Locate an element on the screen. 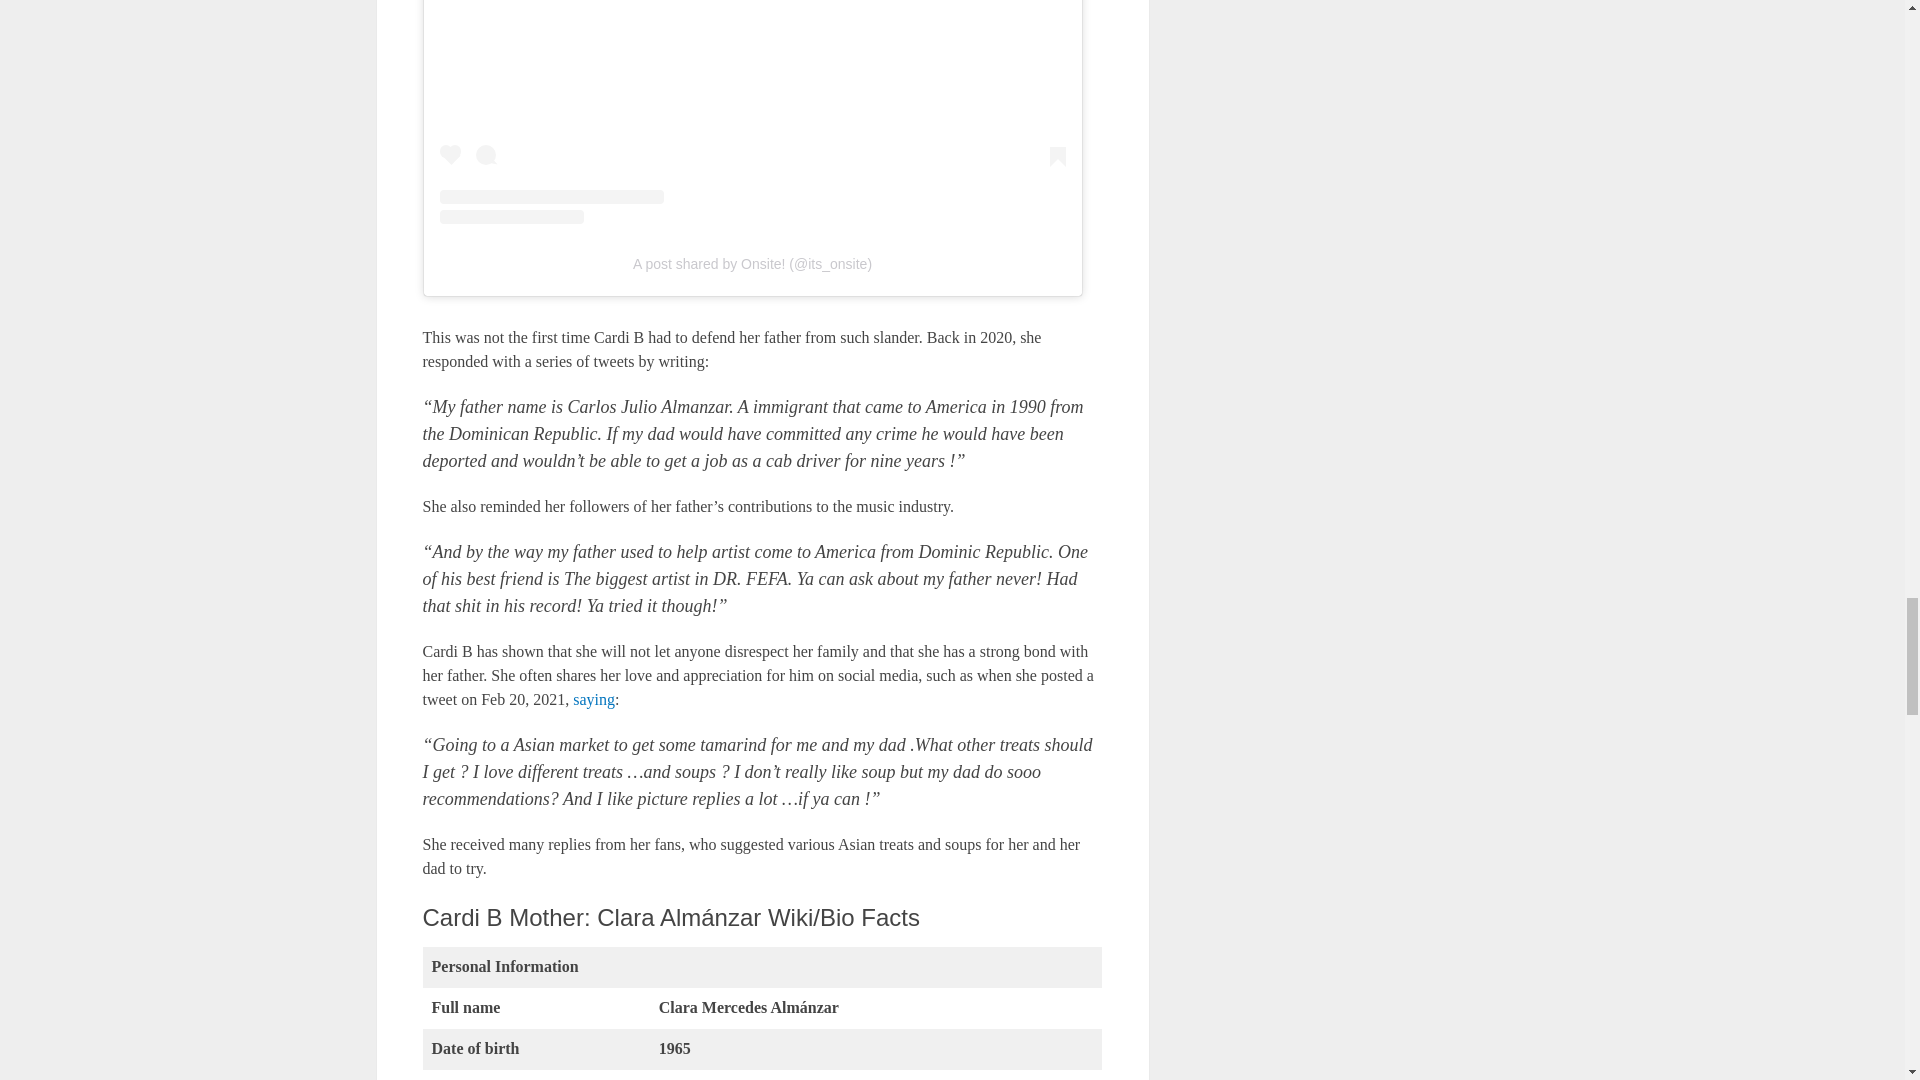 The height and width of the screenshot is (1080, 1920). saying is located at coordinates (591, 700).